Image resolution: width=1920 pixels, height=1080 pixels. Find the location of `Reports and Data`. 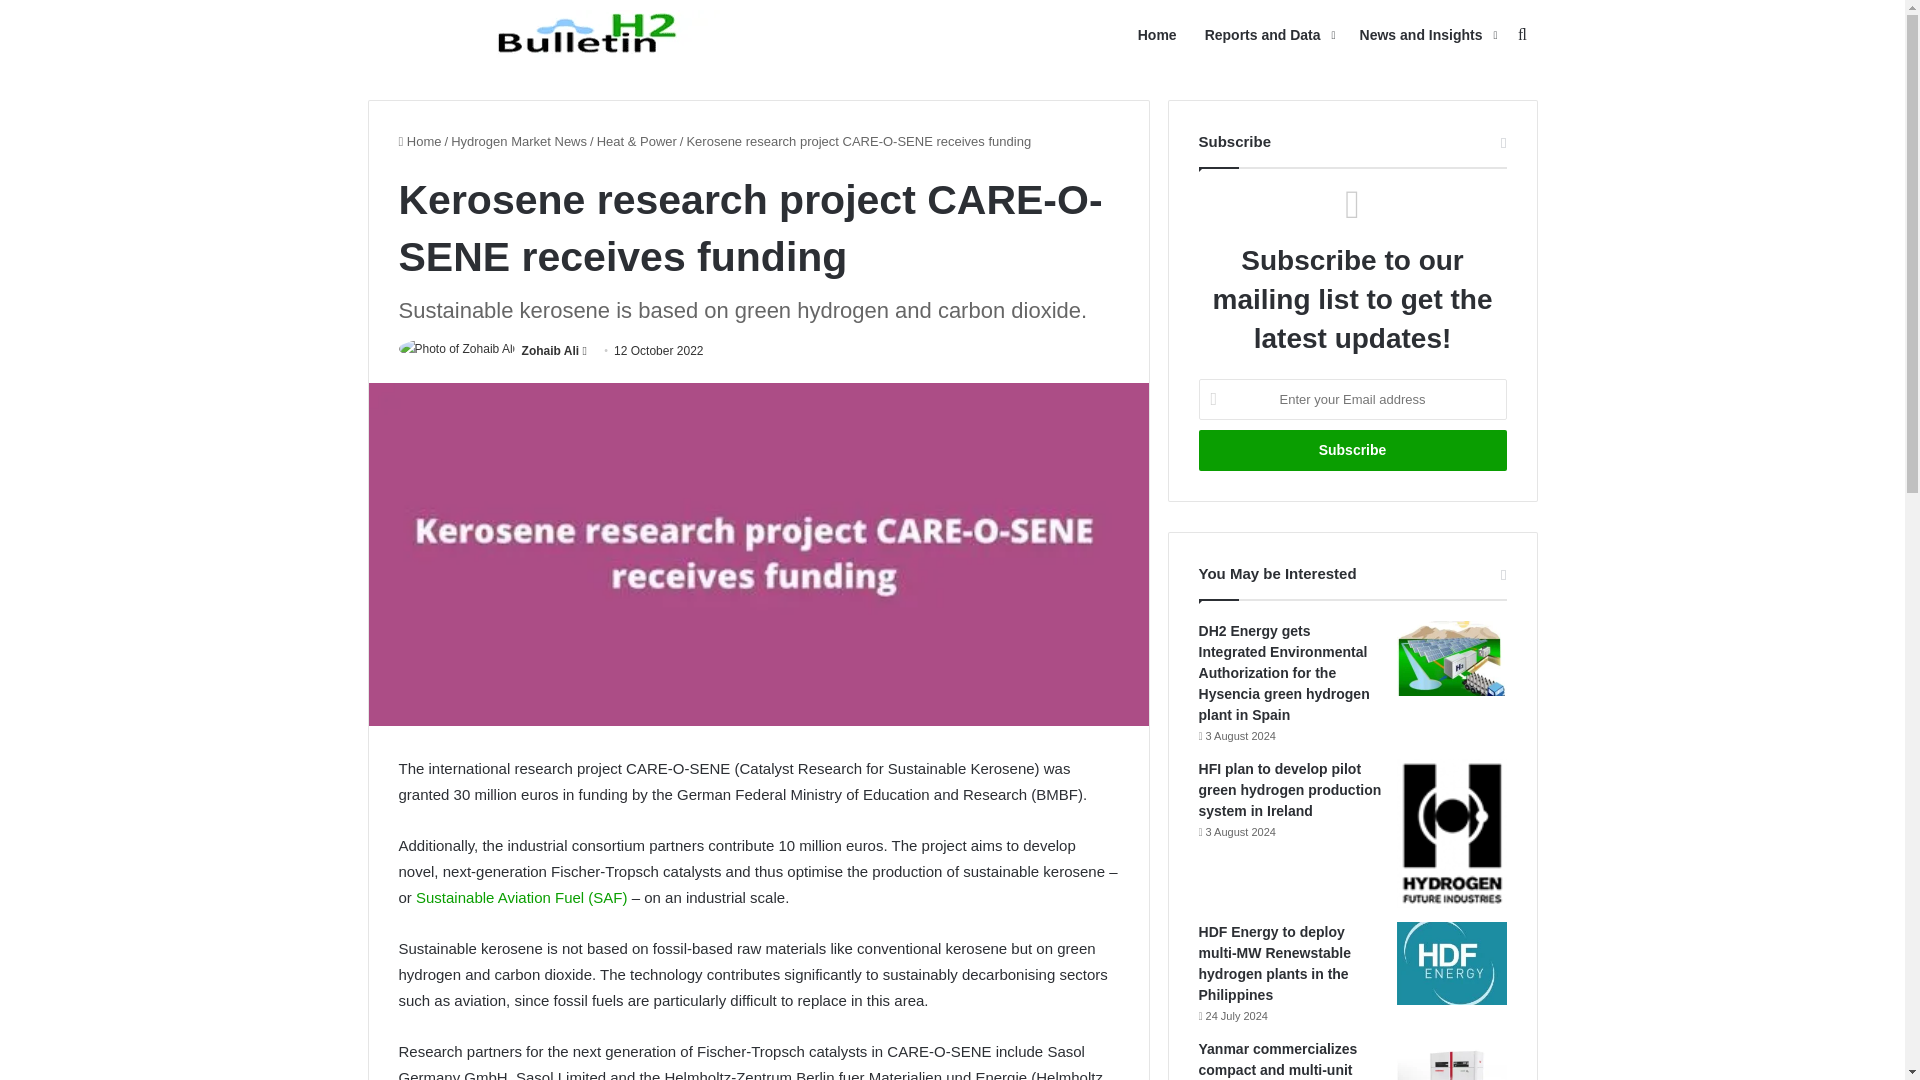

Reports and Data is located at coordinates (1268, 35).